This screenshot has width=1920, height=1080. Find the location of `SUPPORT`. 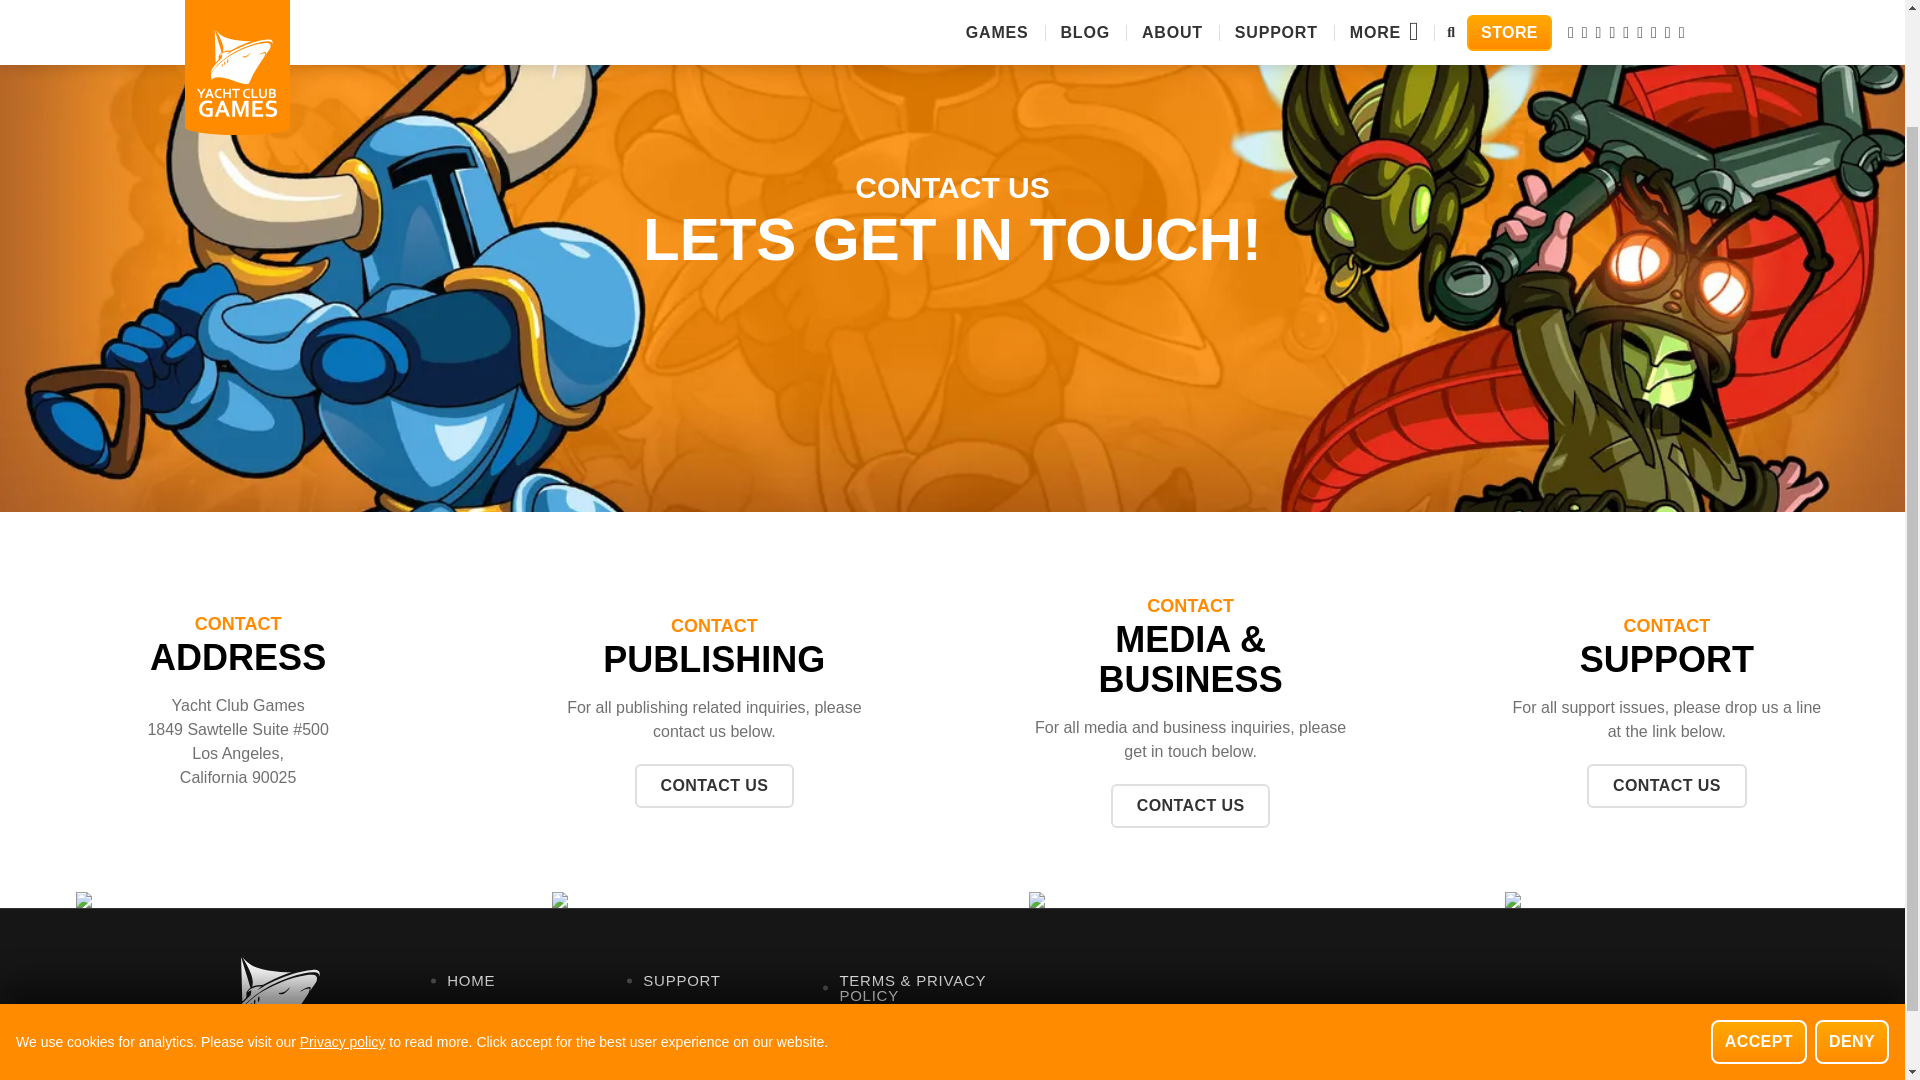

SUPPORT is located at coordinates (716, 980).